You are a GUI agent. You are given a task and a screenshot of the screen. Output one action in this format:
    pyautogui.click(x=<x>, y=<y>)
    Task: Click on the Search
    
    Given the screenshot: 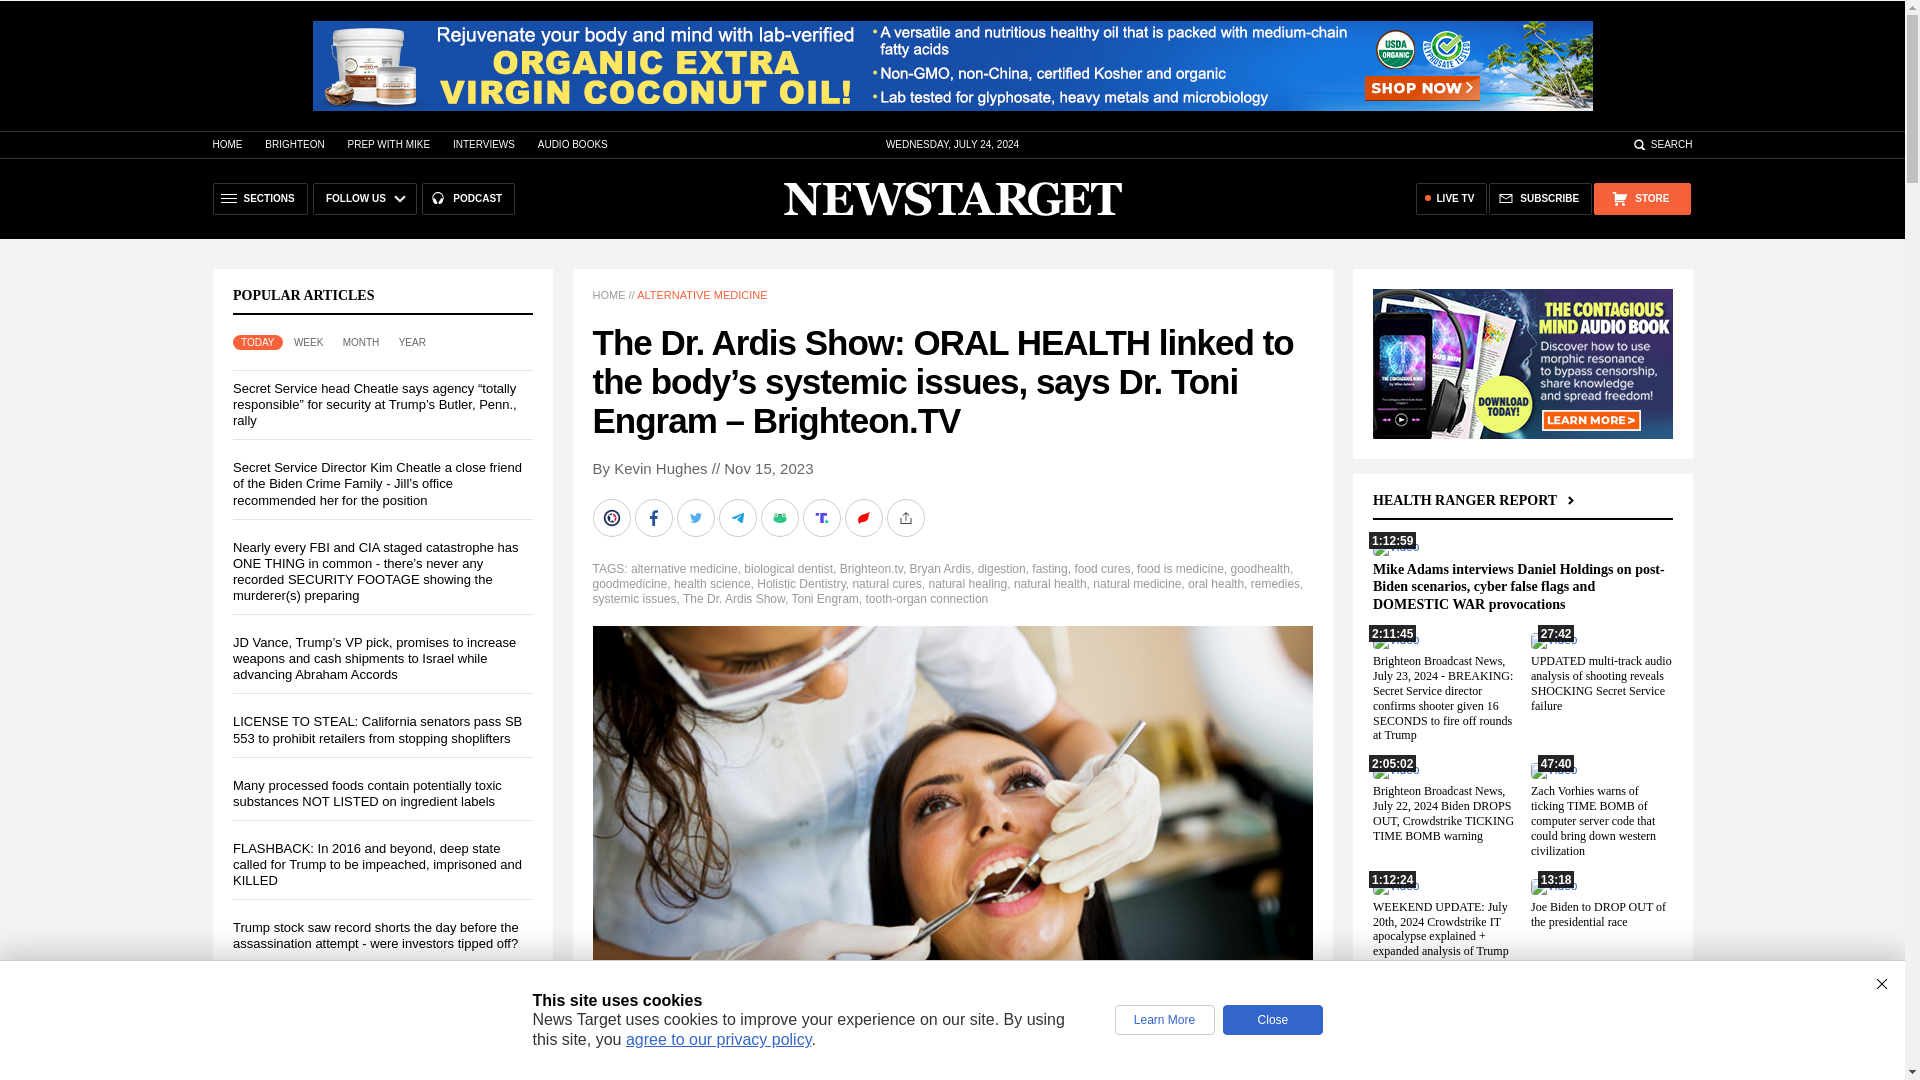 What is the action you would take?
    pyautogui.click(x=1662, y=144)
    